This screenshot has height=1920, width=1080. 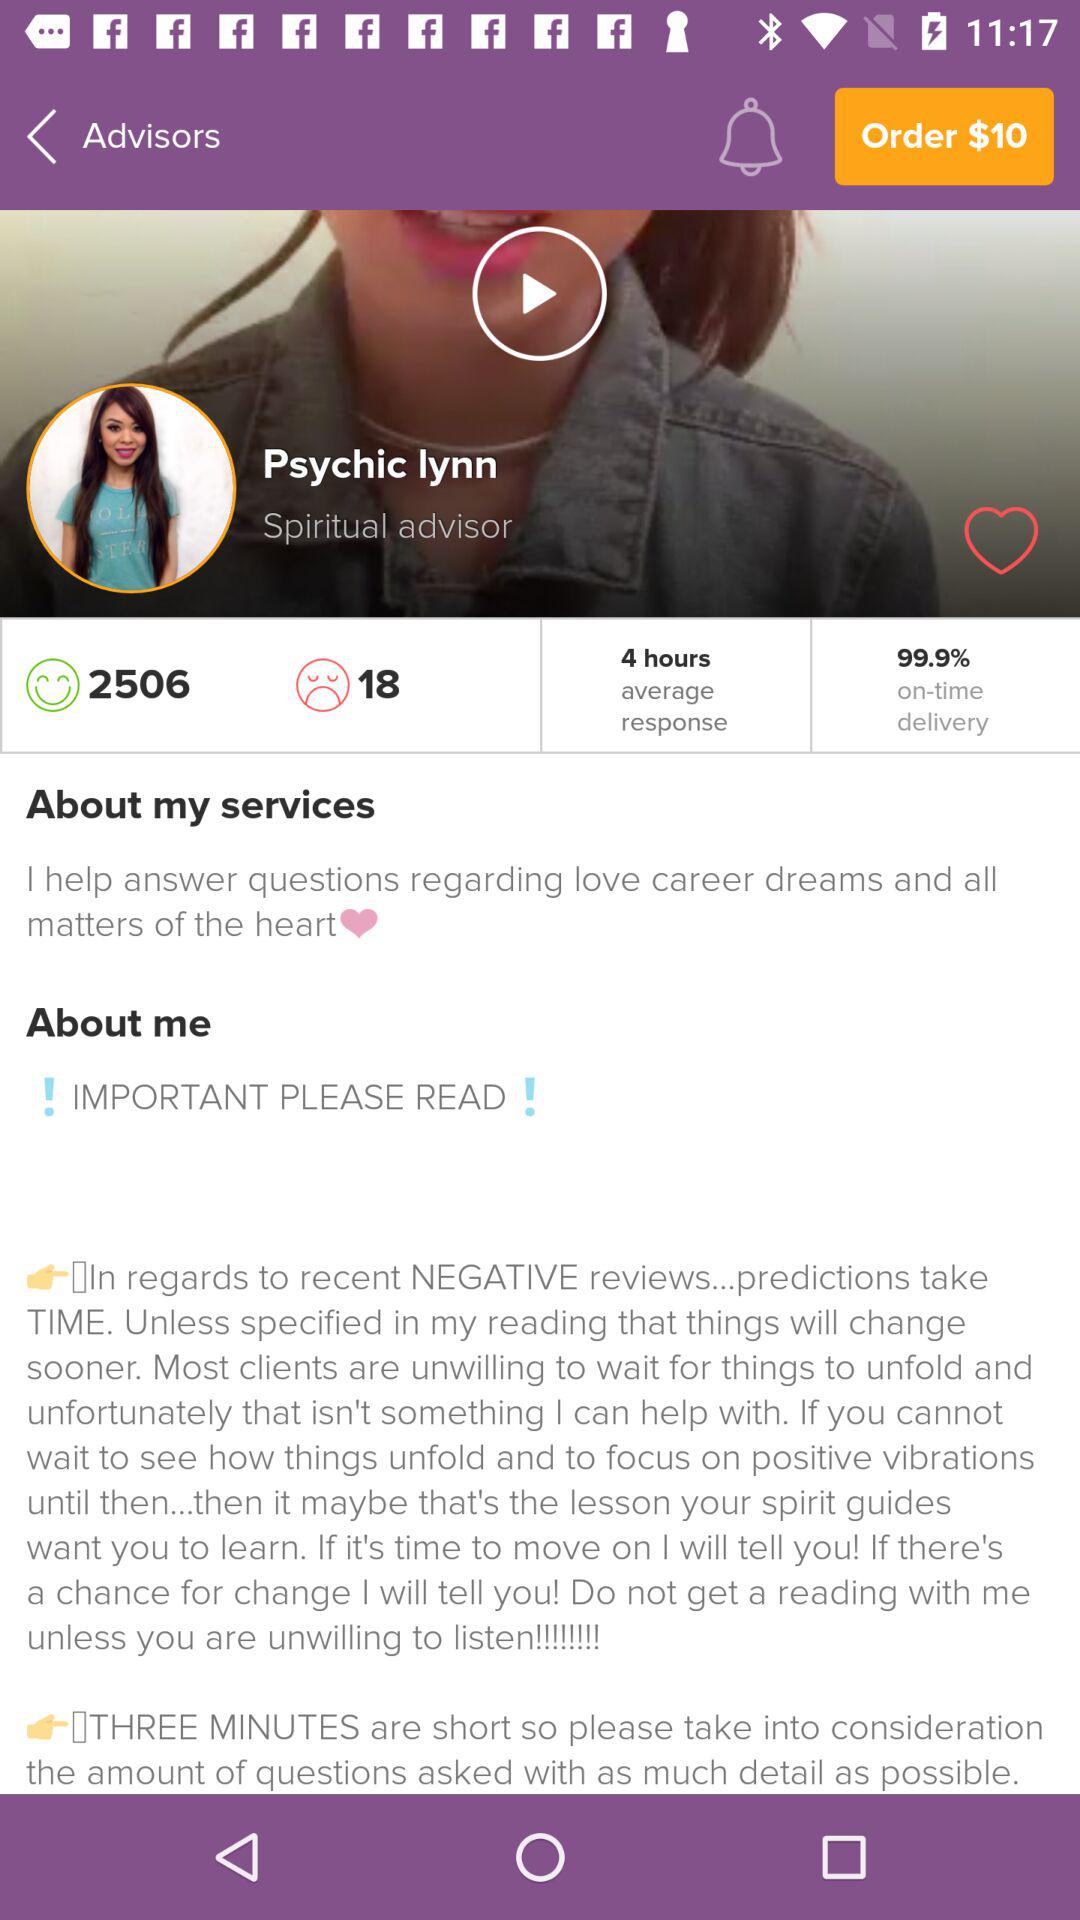 What do you see at coordinates (1001, 540) in the screenshot?
I see `heart the persons page` at bounding box center [1001, 540].